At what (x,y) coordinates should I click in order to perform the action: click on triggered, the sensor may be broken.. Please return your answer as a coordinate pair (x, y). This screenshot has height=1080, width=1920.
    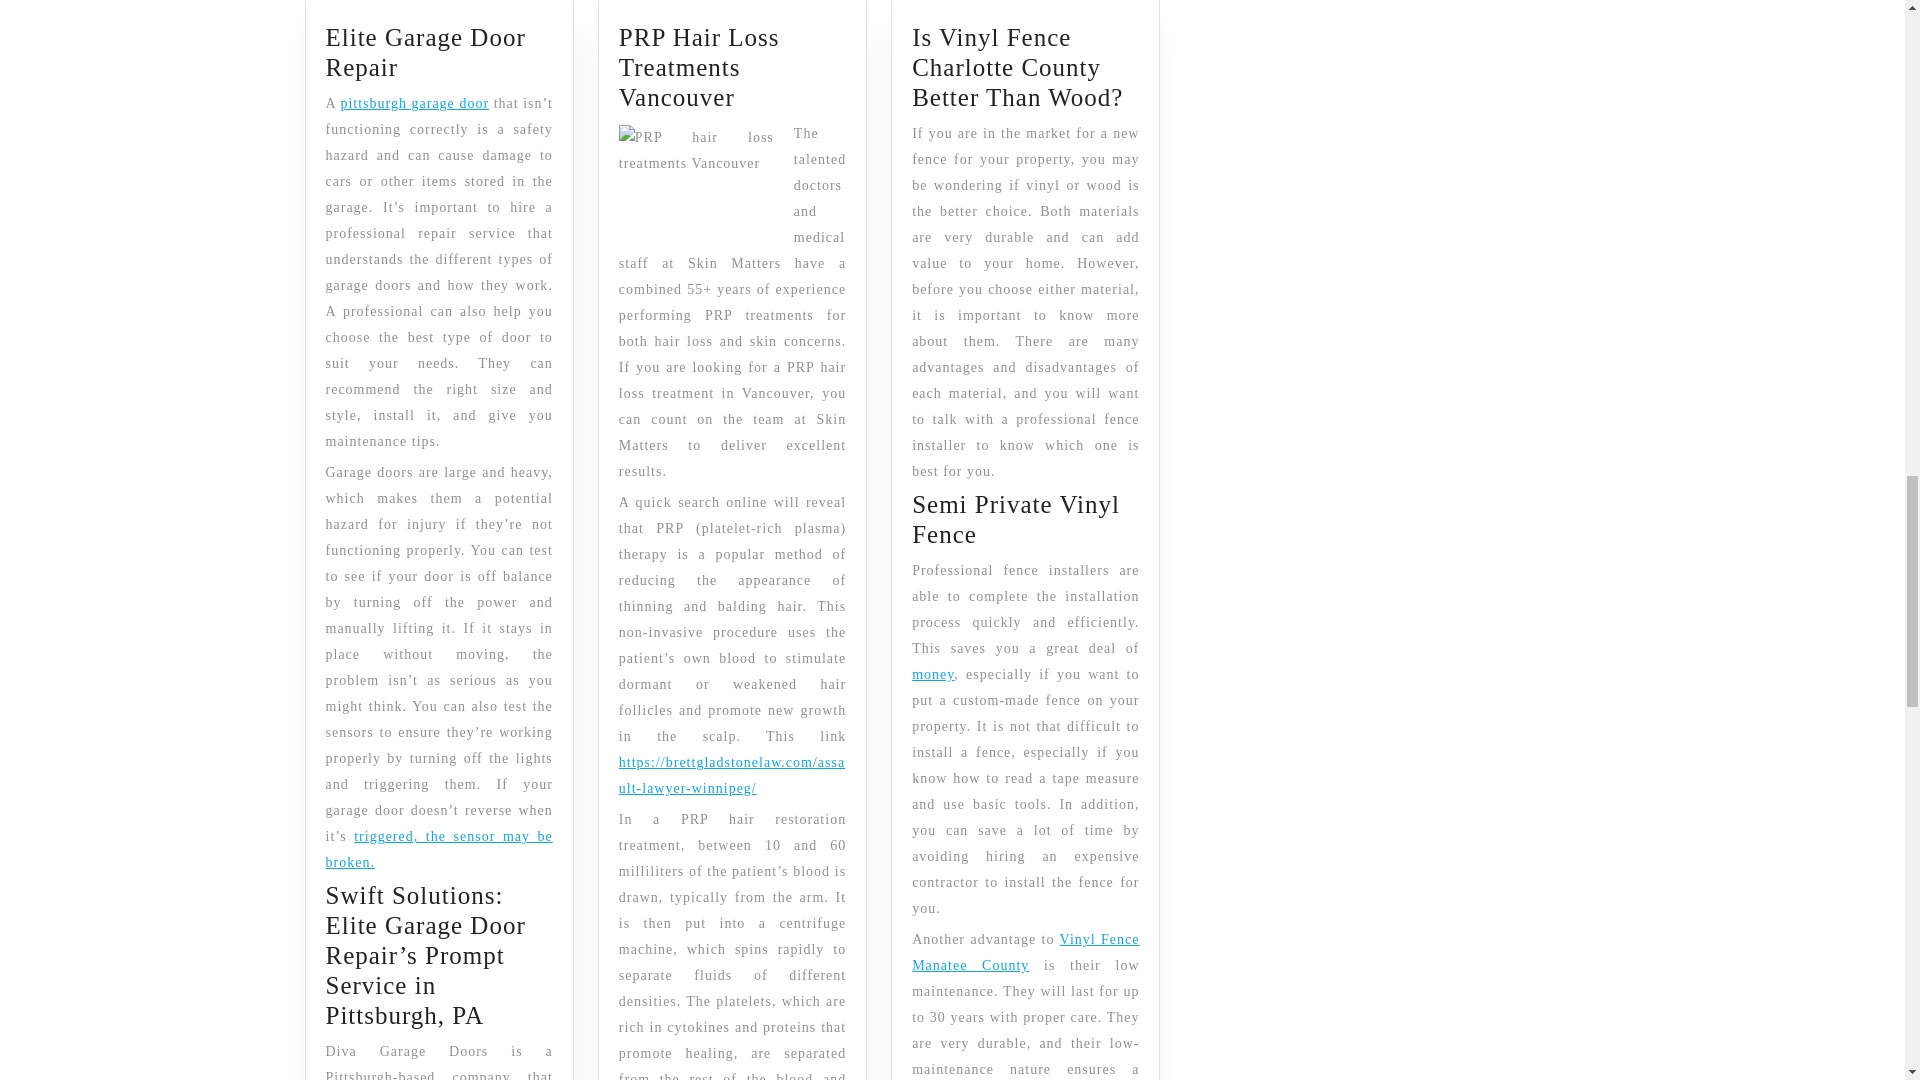
    Looking at the image, I should click on (933, 674).